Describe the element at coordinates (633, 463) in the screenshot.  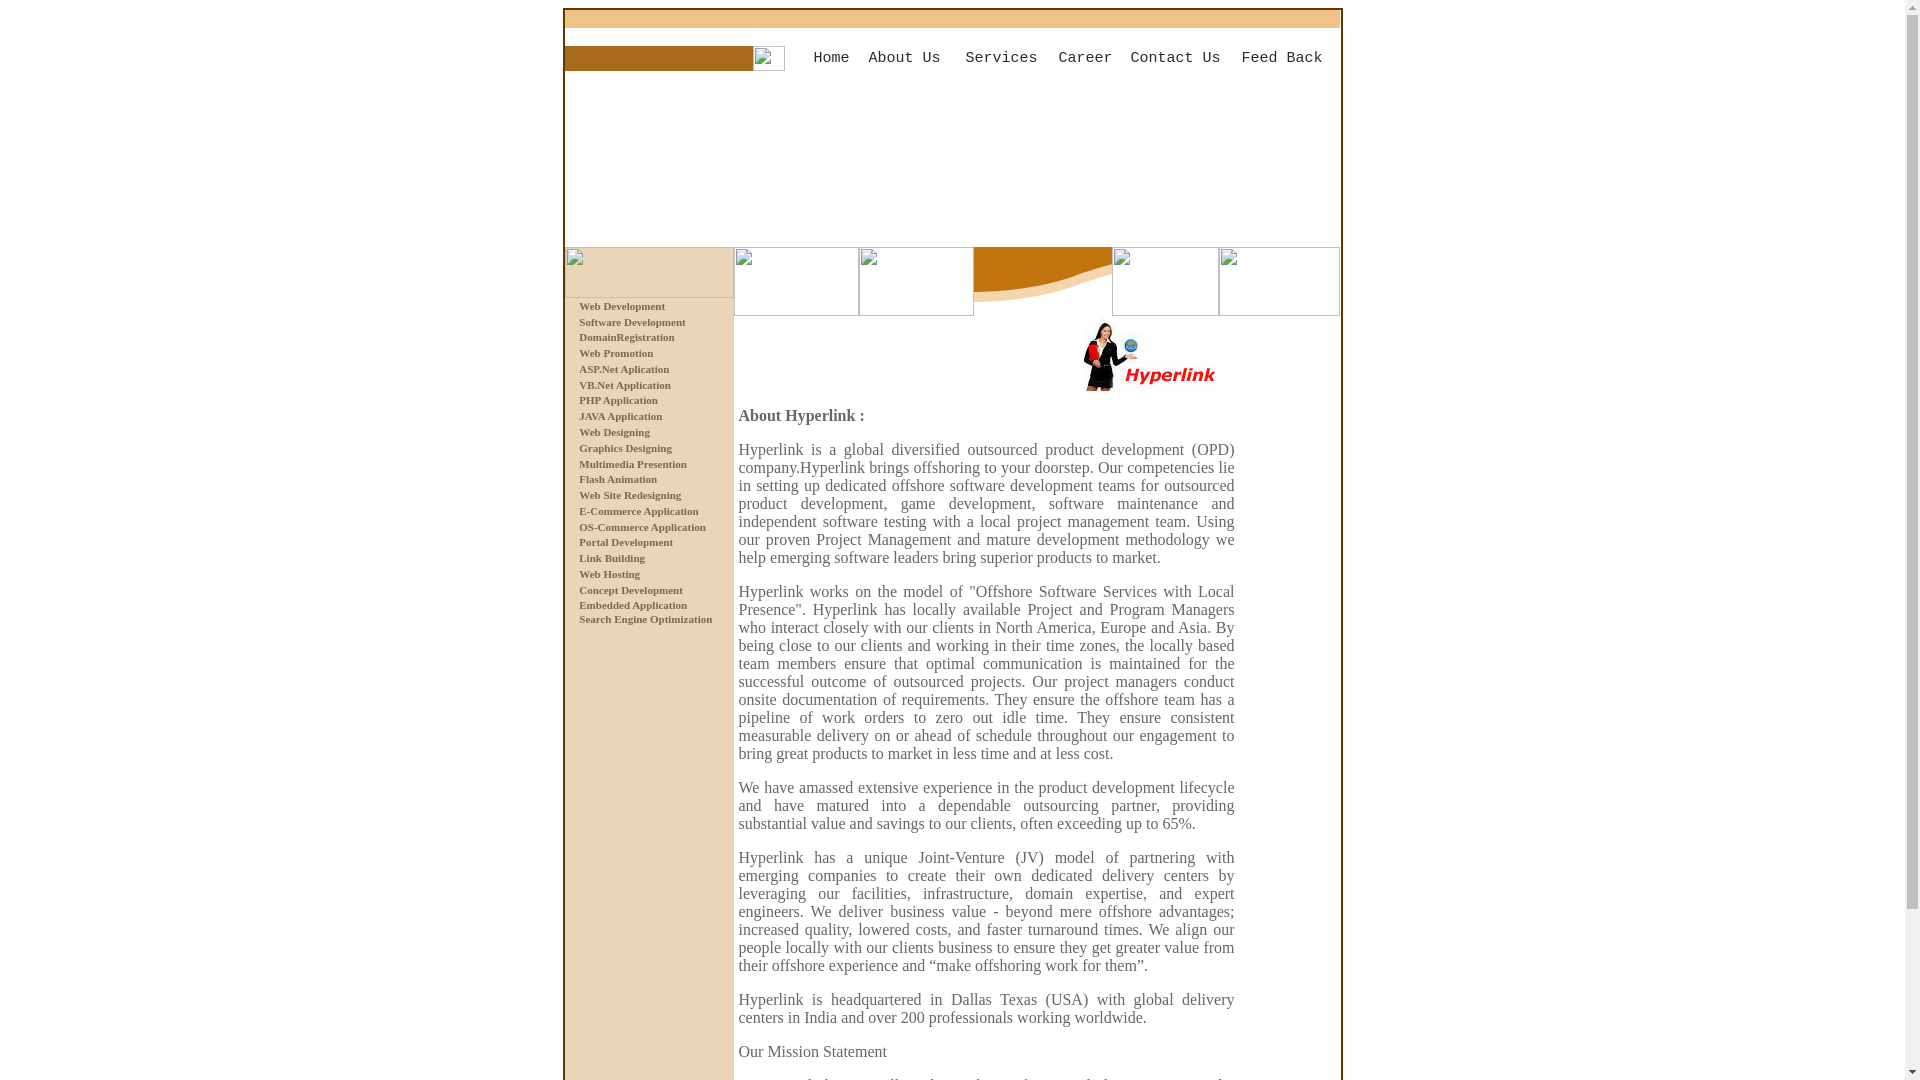
I see `Multimedia Presention` at that location.